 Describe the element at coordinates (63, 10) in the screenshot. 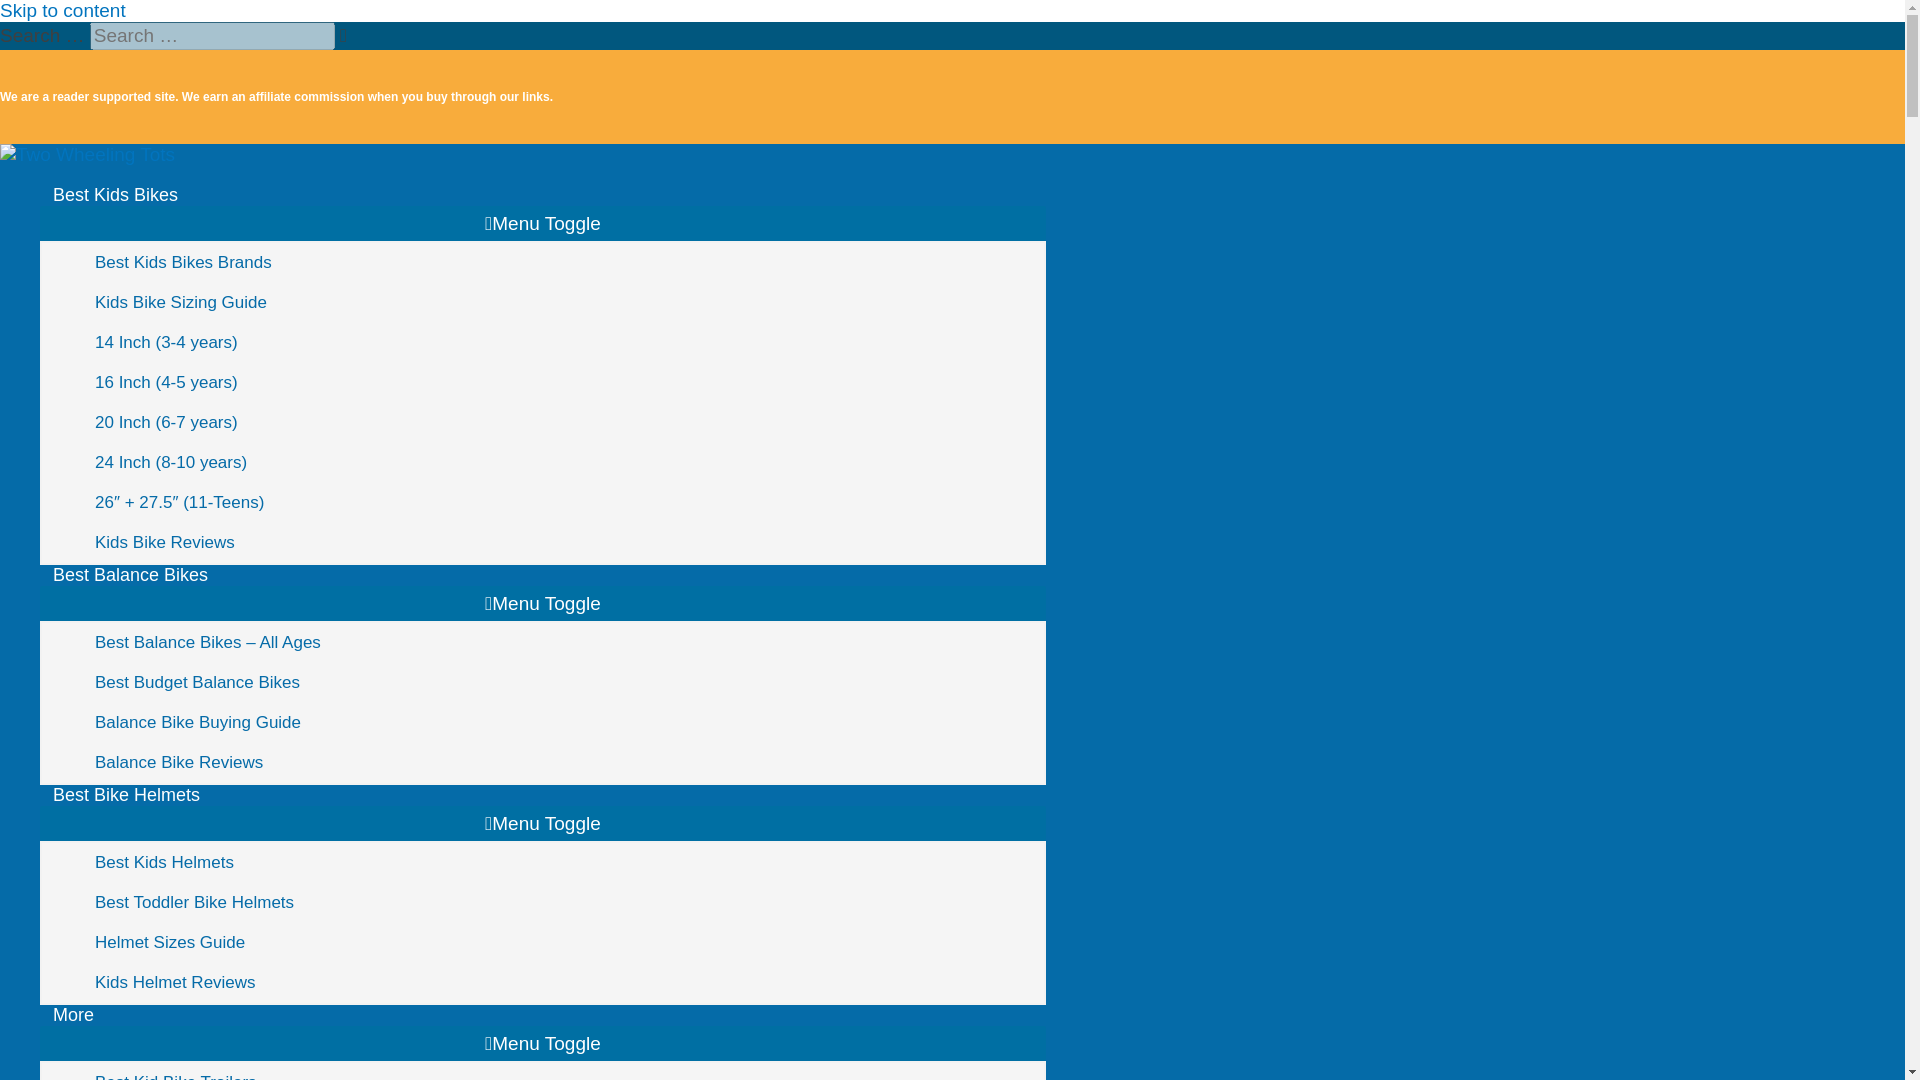

I see `Skip to content` at that location.